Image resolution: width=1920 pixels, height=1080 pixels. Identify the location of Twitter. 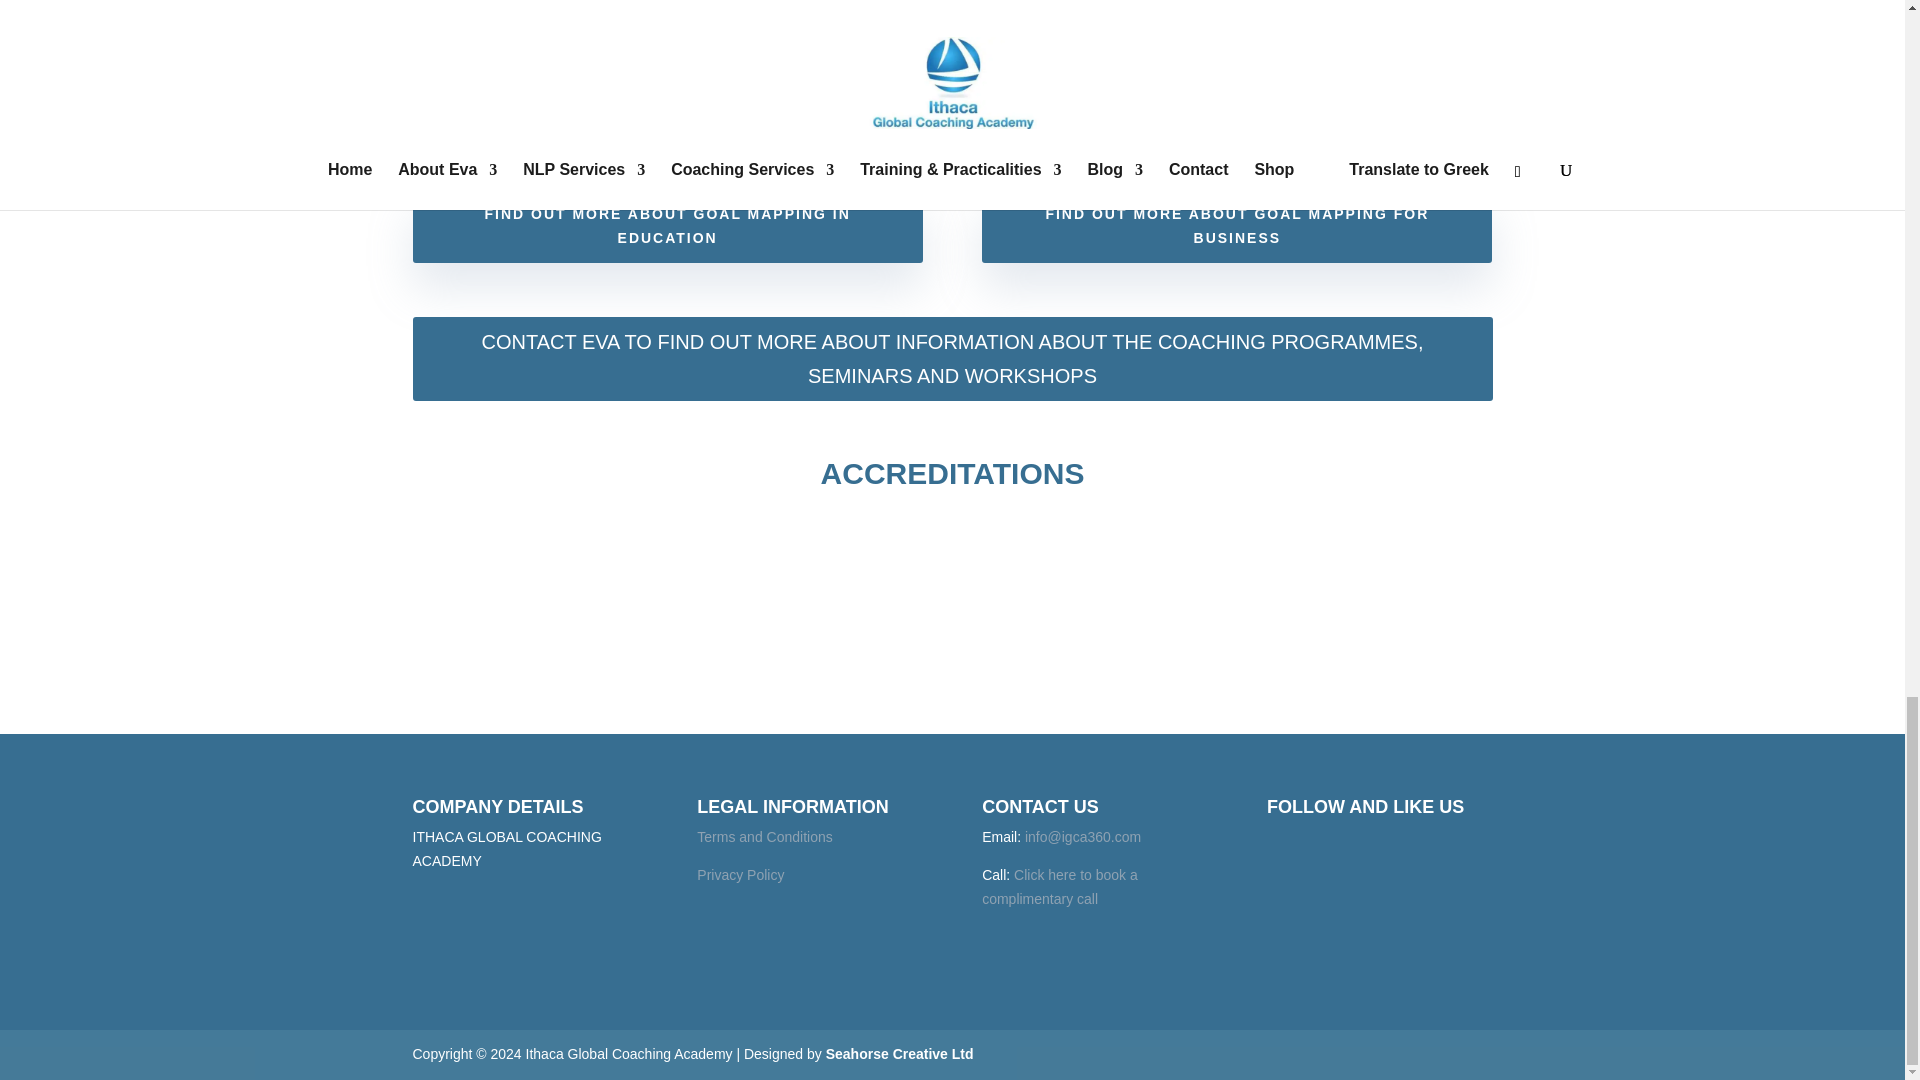
(1335, 850).